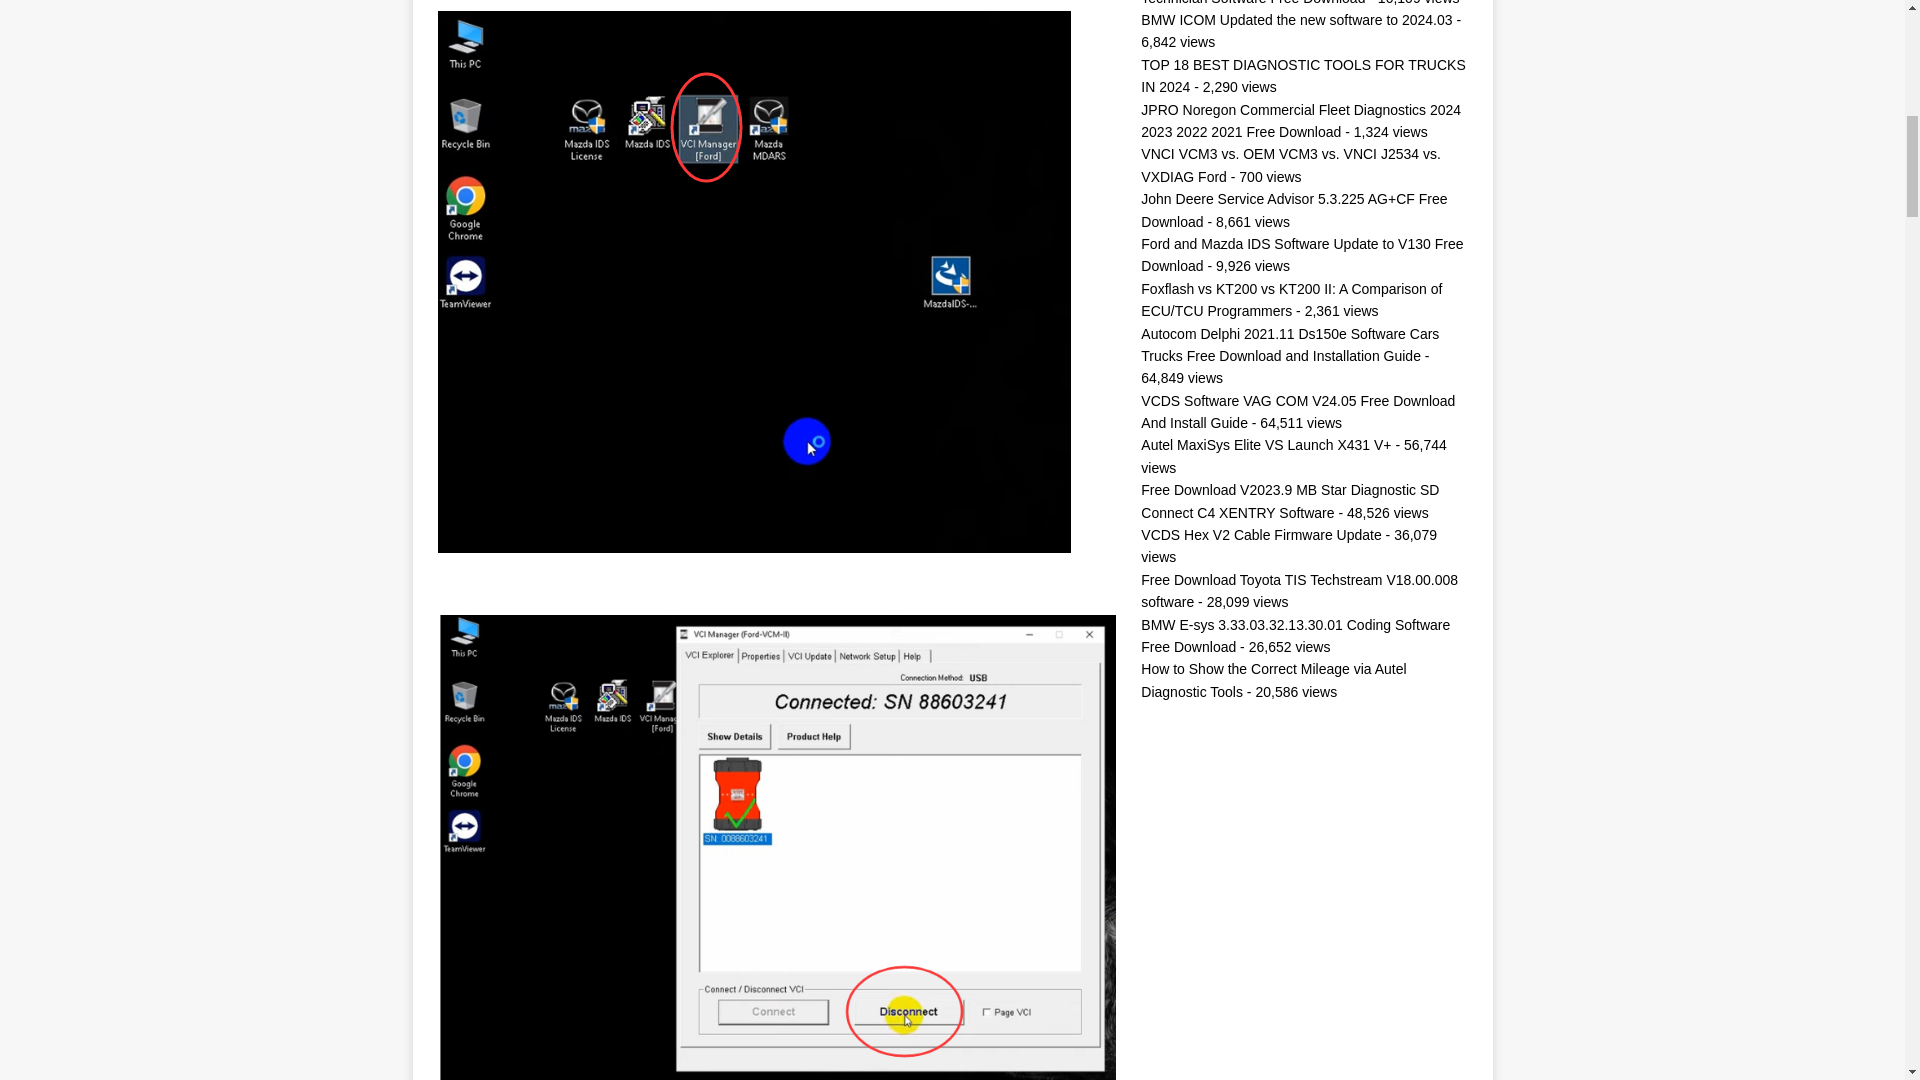 Image resolution: width=1920 pixels, height=1080 pixels. Describe the element at coordinates (1290, 164) in the screenshot. I see `VNCI VCM3 vs. OEM VCM3 vs. VNCI J2534 vs. VXDIAG Ford` at that location.